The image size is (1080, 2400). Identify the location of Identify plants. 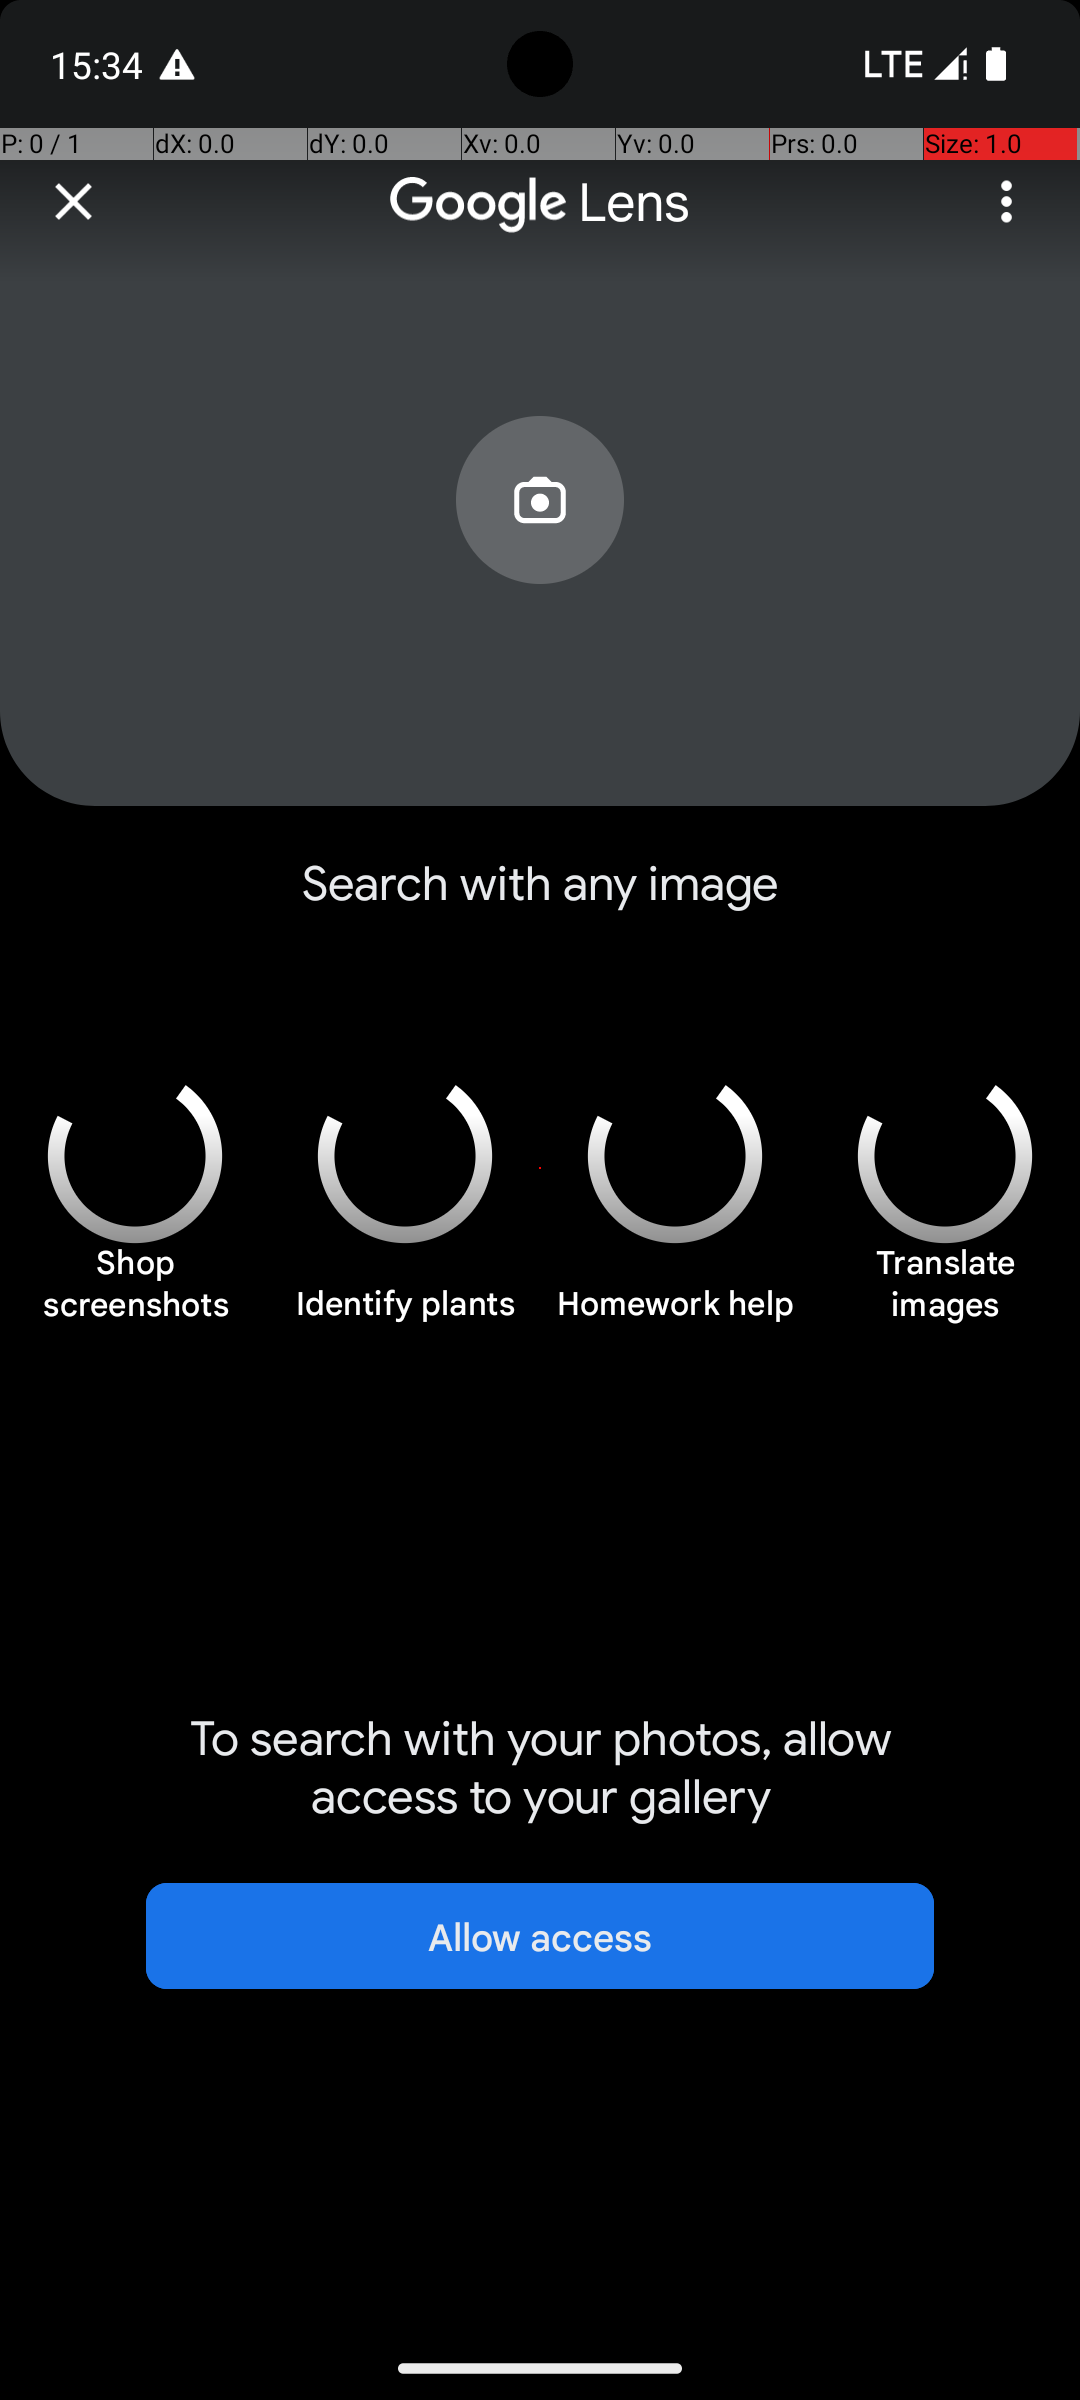
(405, 1315).